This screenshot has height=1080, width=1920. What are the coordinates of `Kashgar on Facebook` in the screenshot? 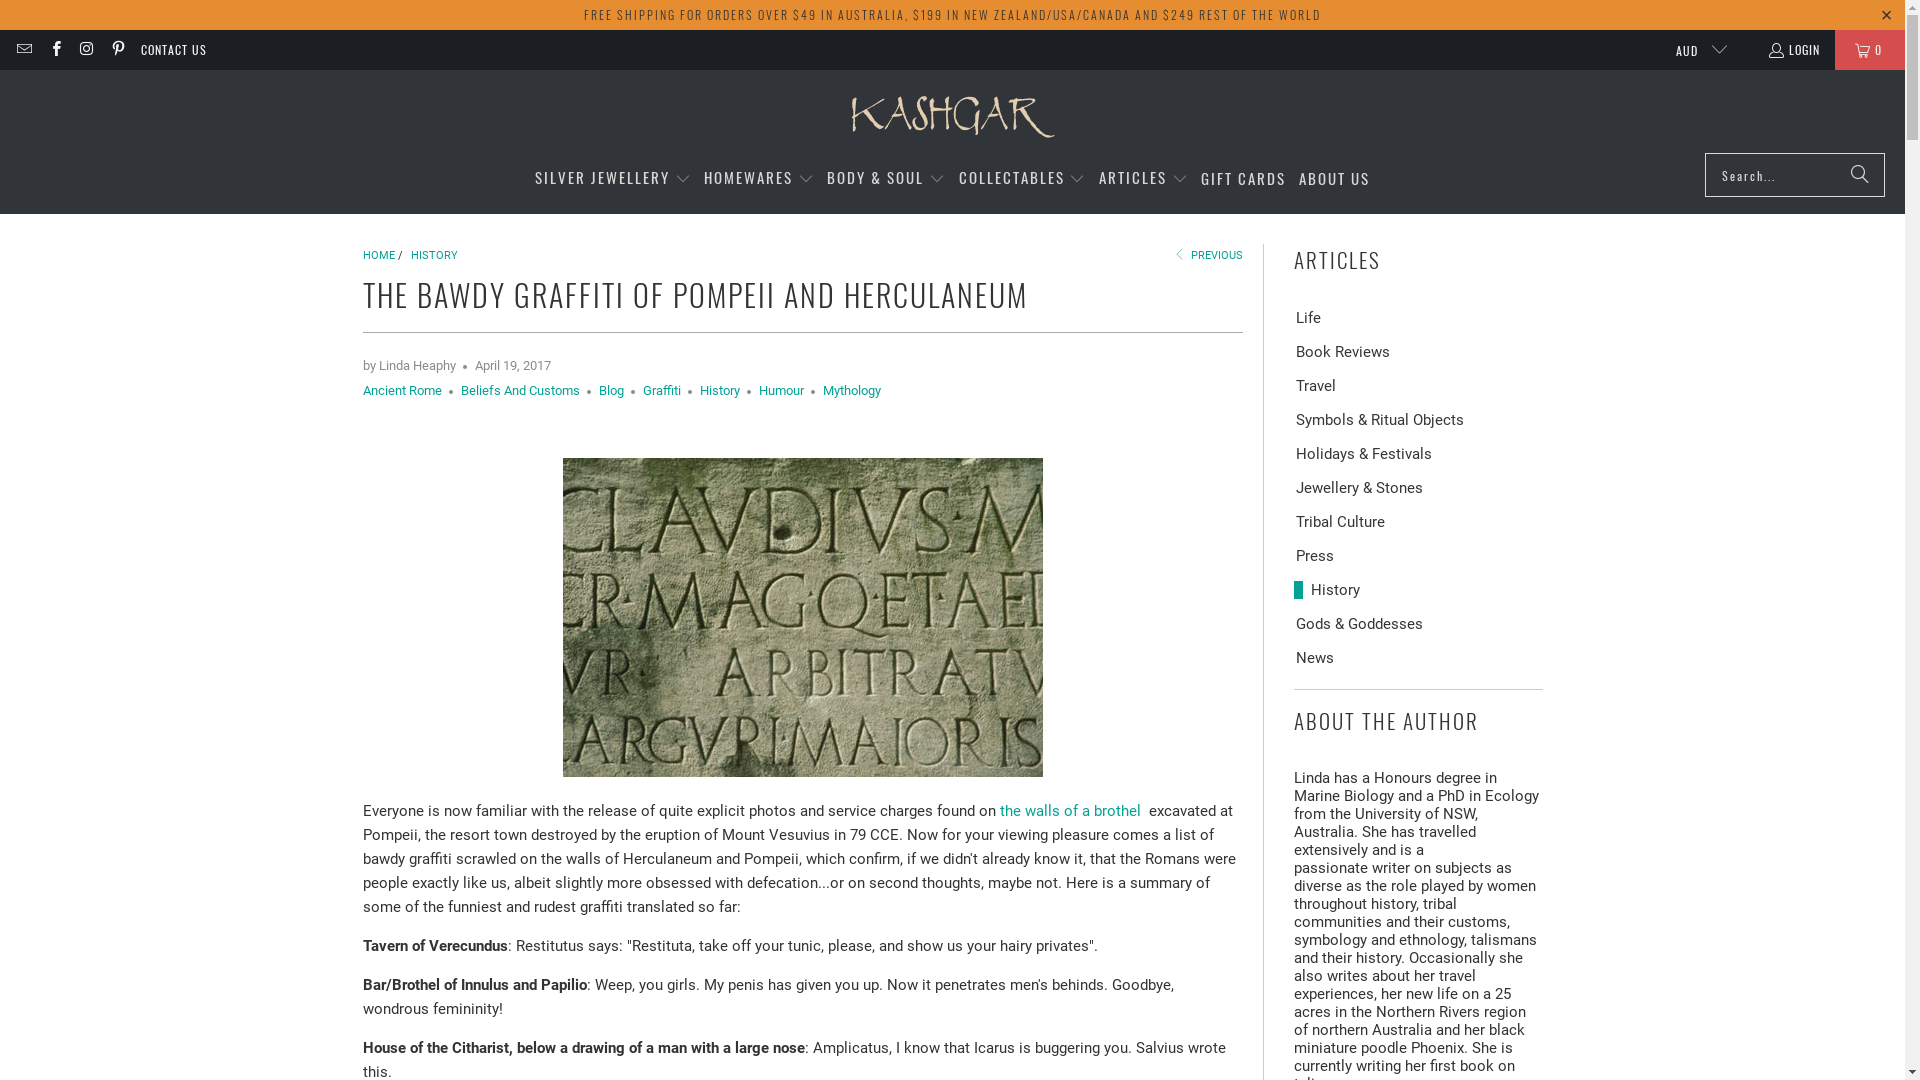 It's located at (54, 50).